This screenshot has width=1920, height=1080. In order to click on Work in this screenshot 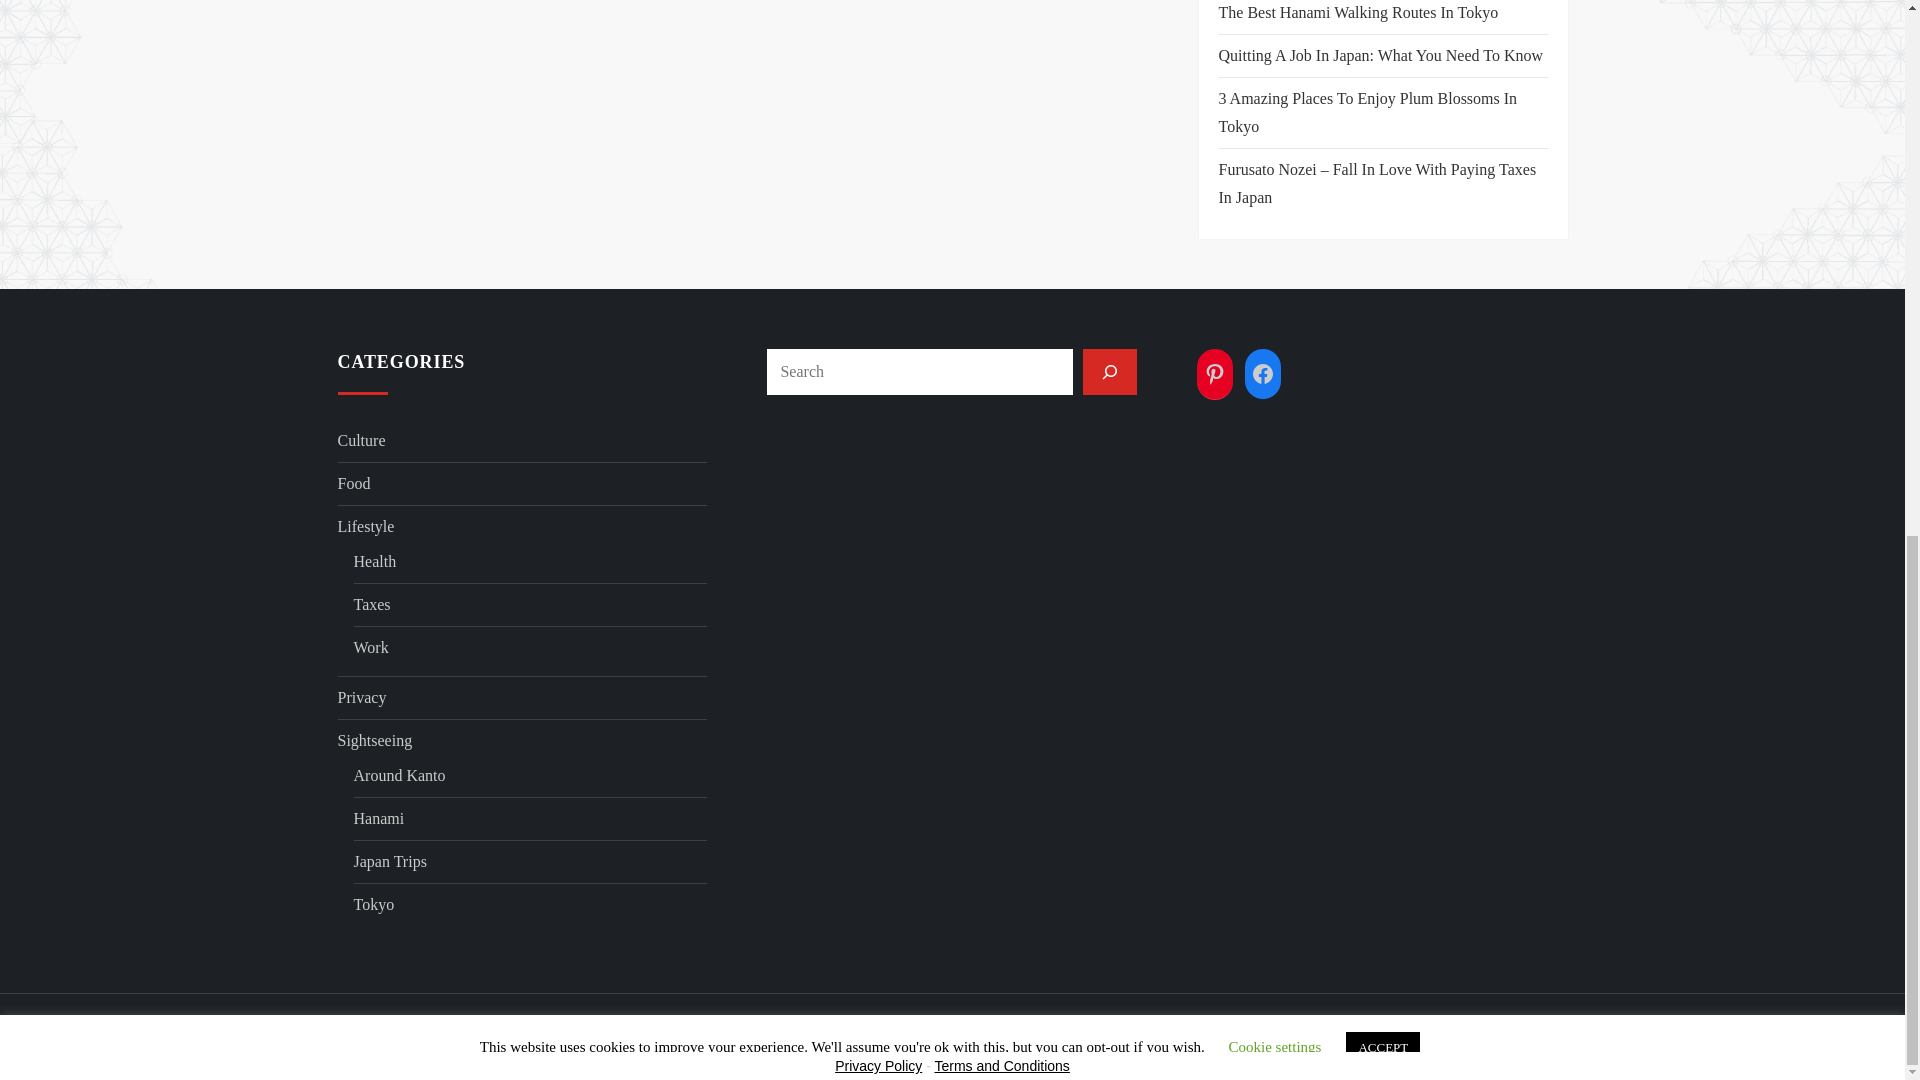, I will do `click(371, 648)`.